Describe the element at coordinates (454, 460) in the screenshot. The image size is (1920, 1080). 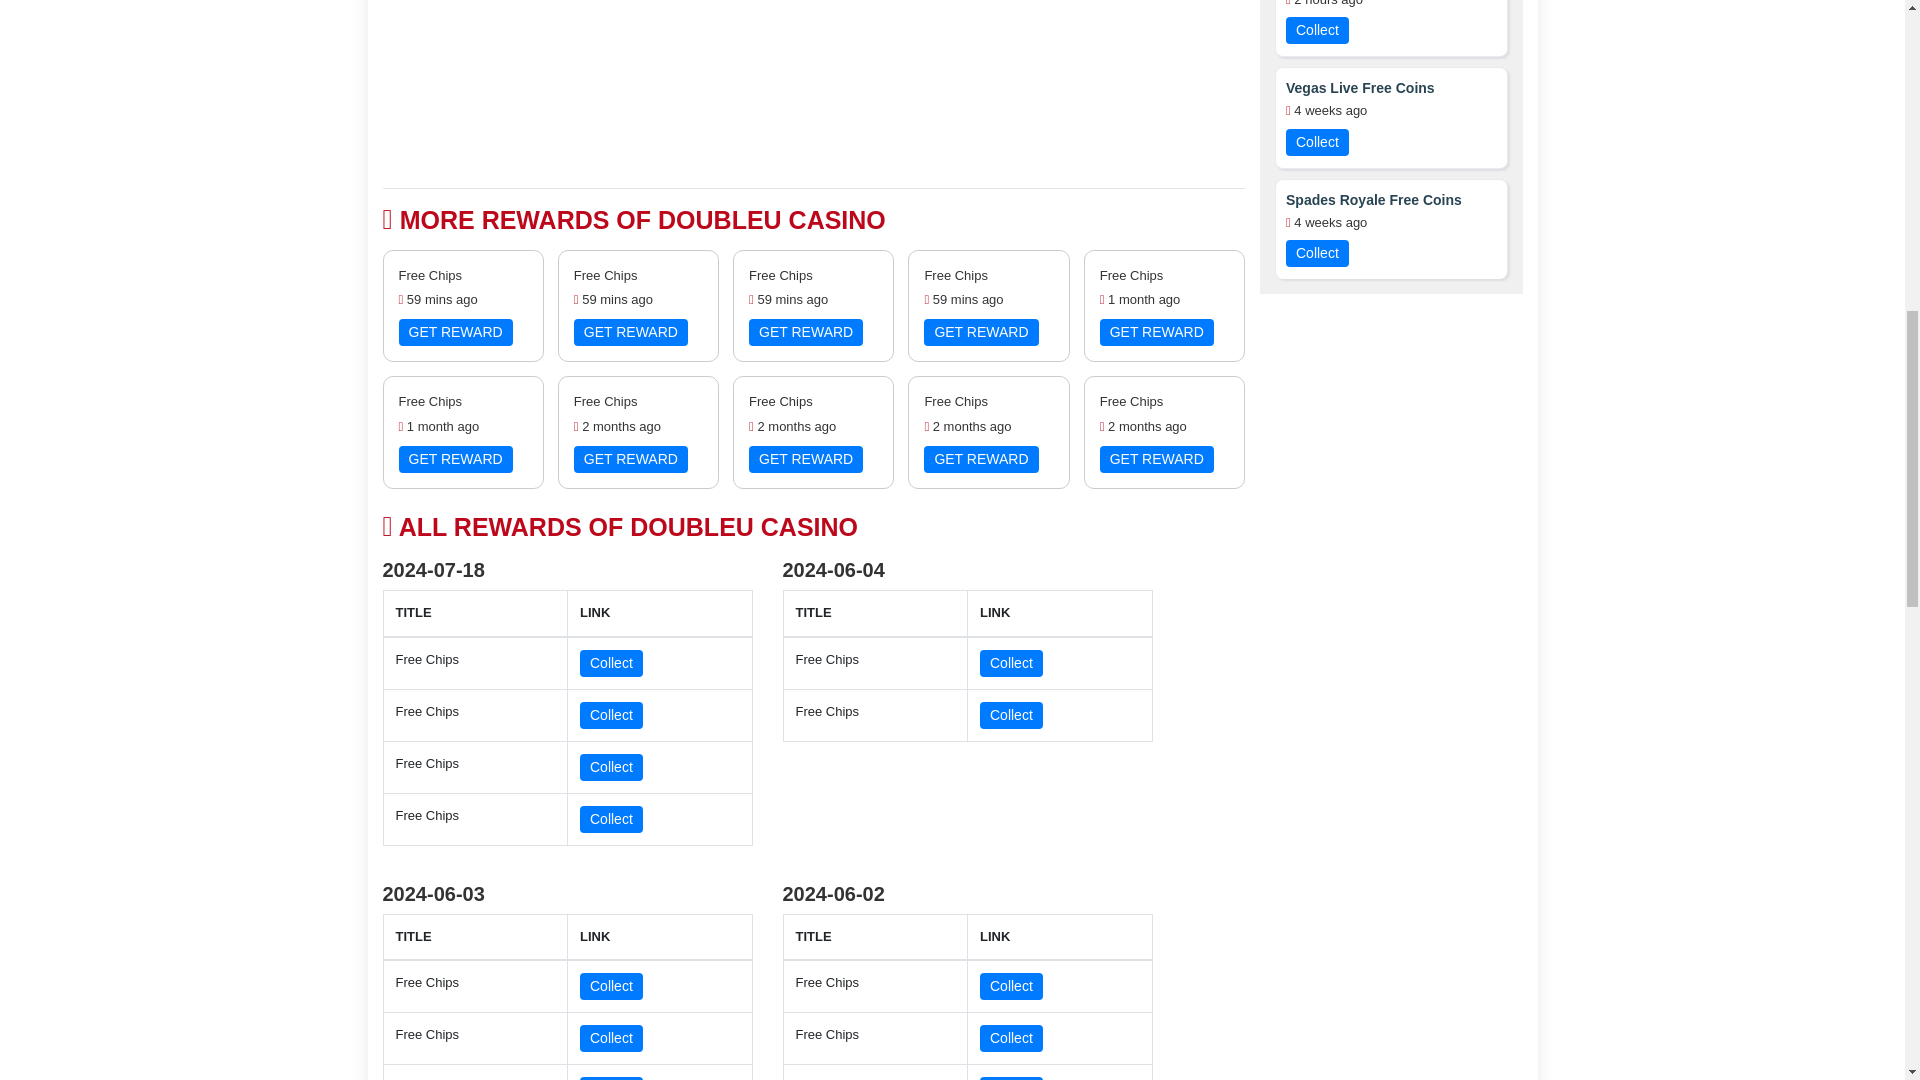
I see `GET REWARD` at that location.